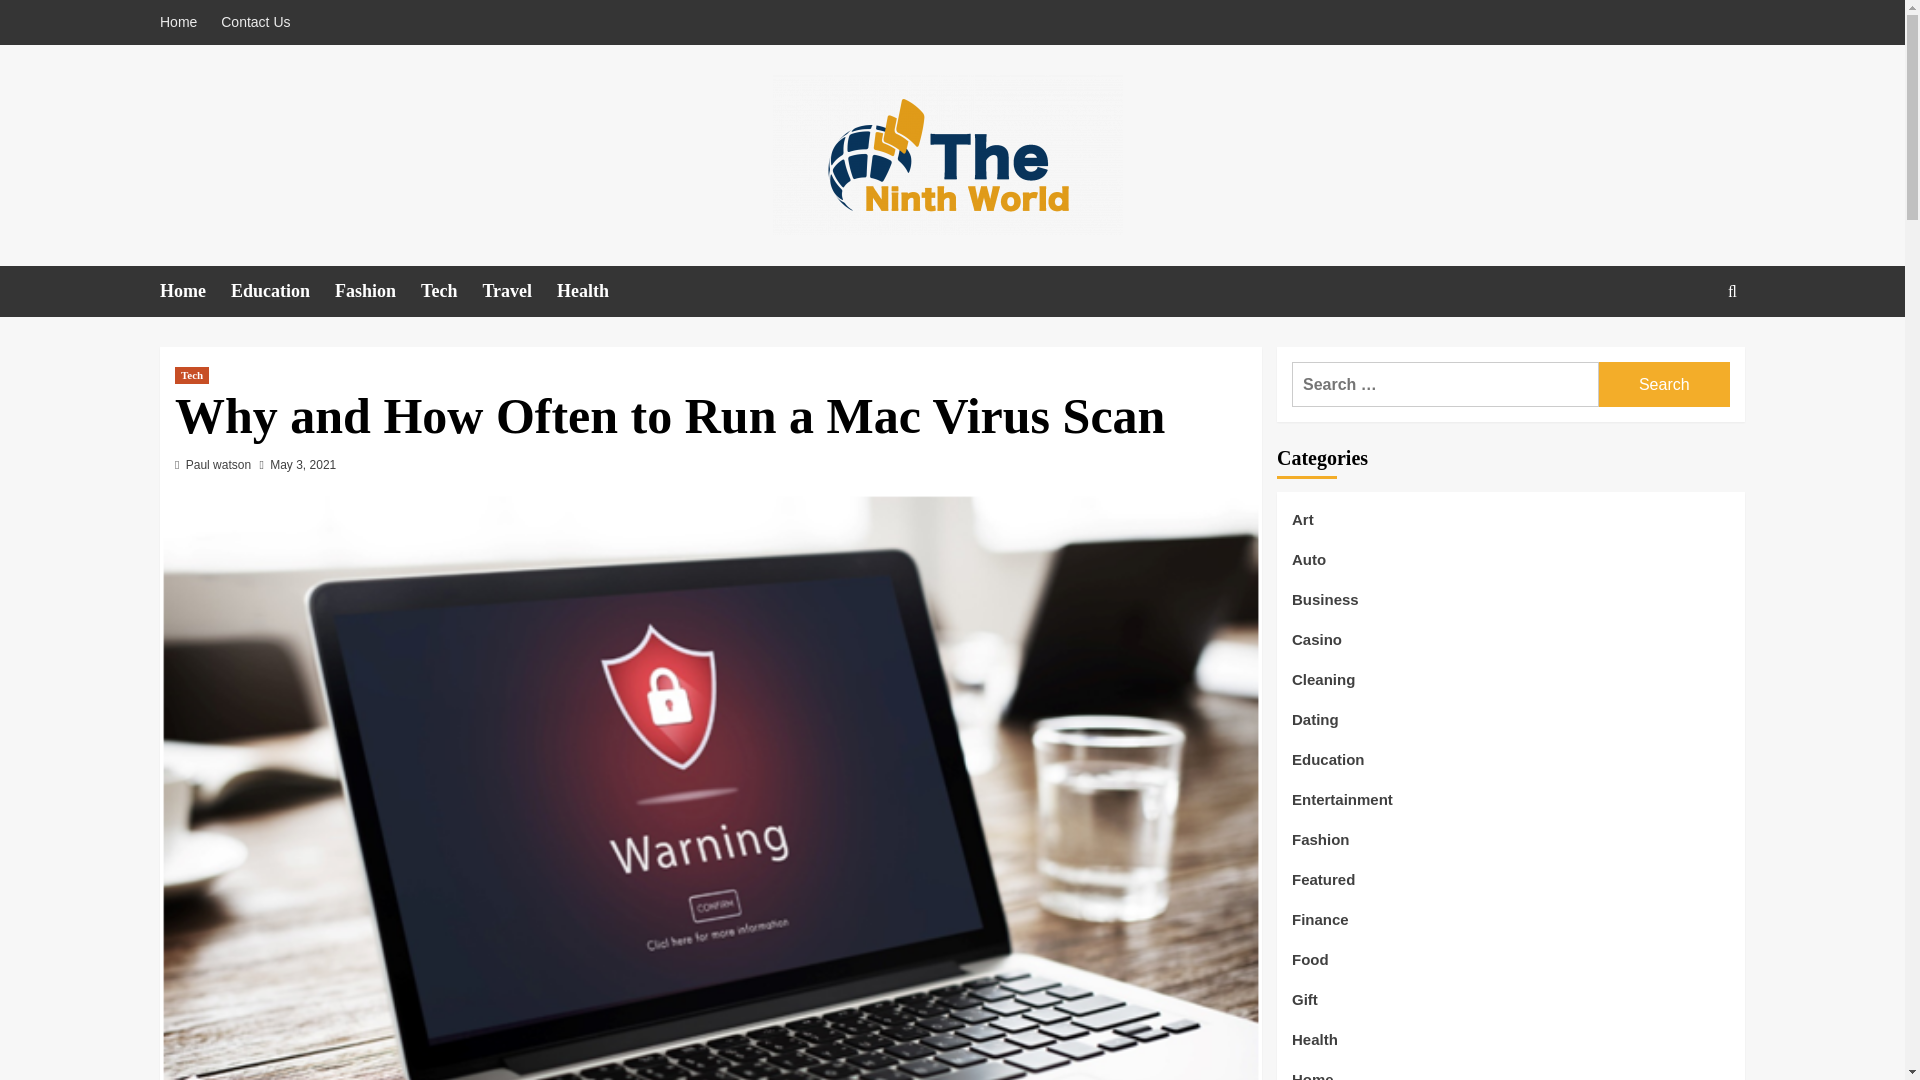 Image resolution: width=1920 pixels, height=1080 pixels. What do you see at coordinates (255, 22) in the screenshot?
I see `Contact Us` at bounding box center [255, 22].